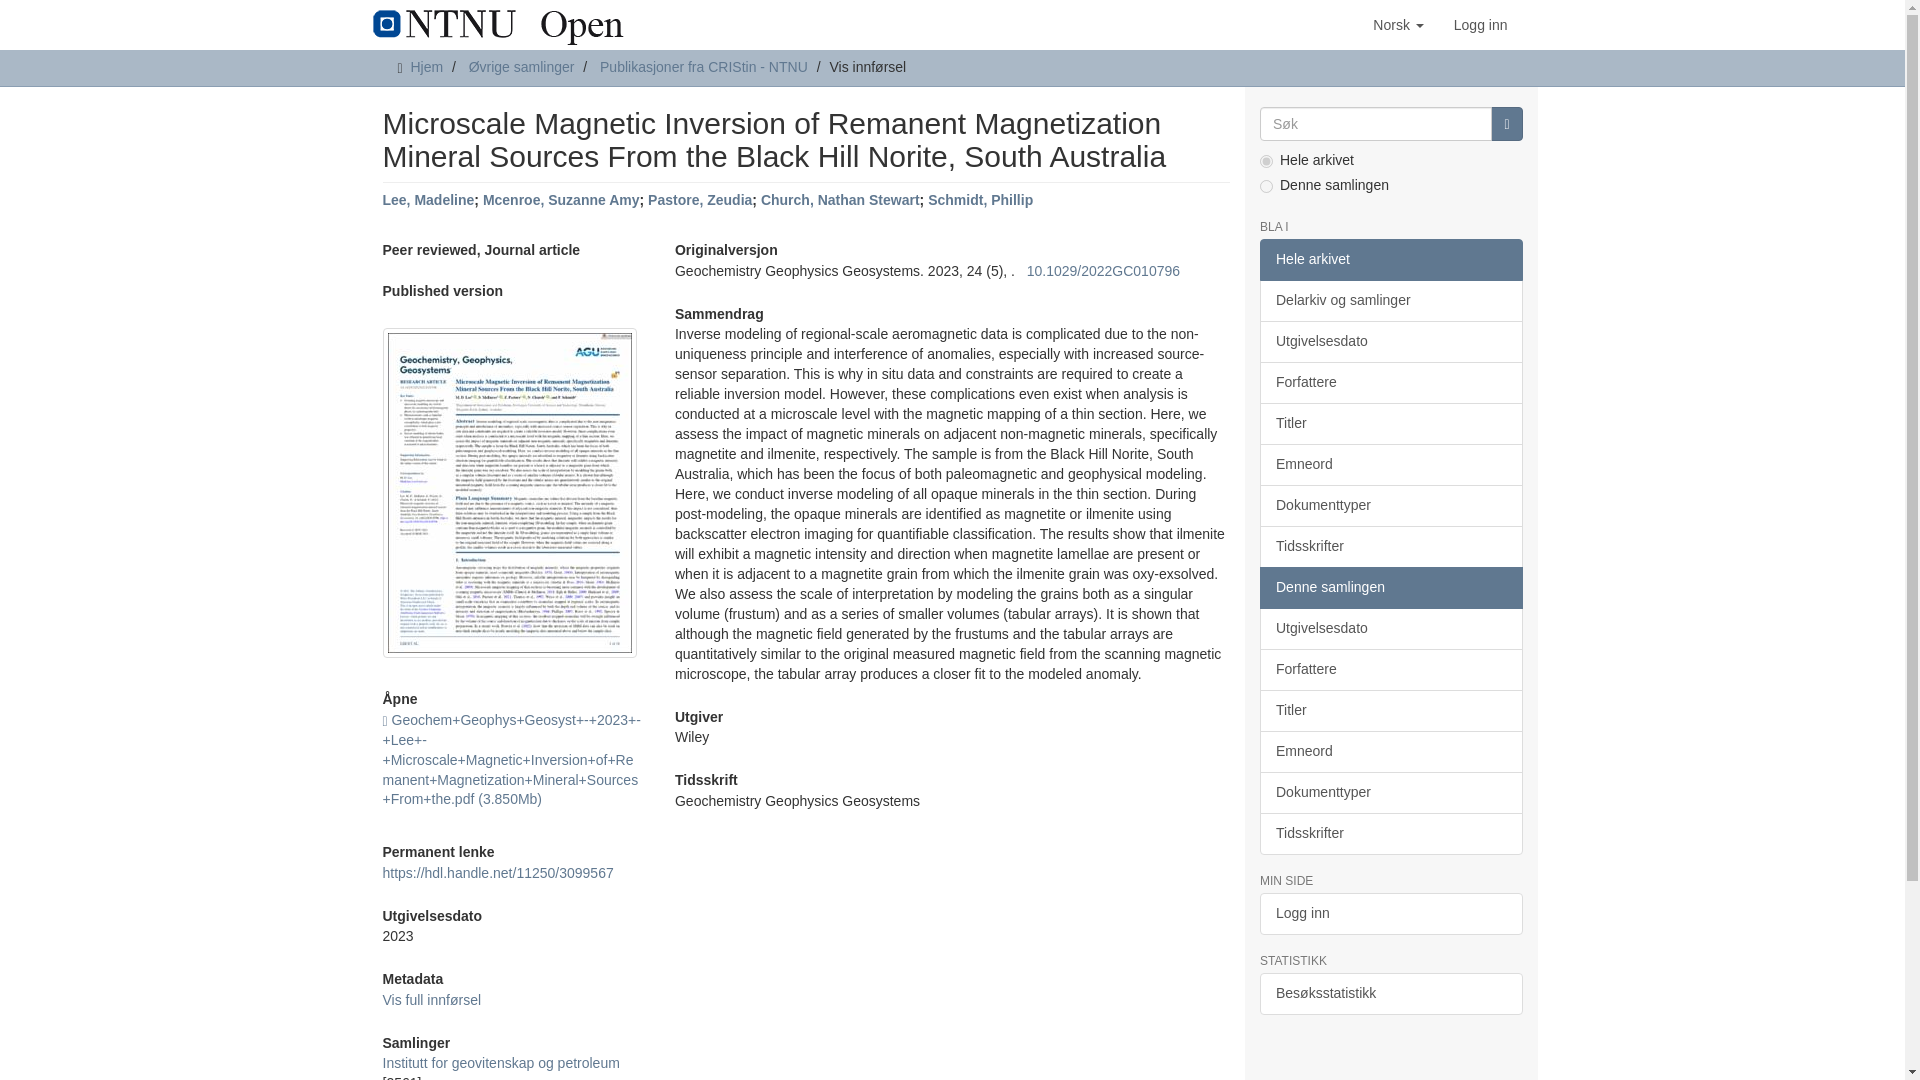 This screenshot has height=1080, width=1920. I want to click on Norsk , so click(1398, 24).